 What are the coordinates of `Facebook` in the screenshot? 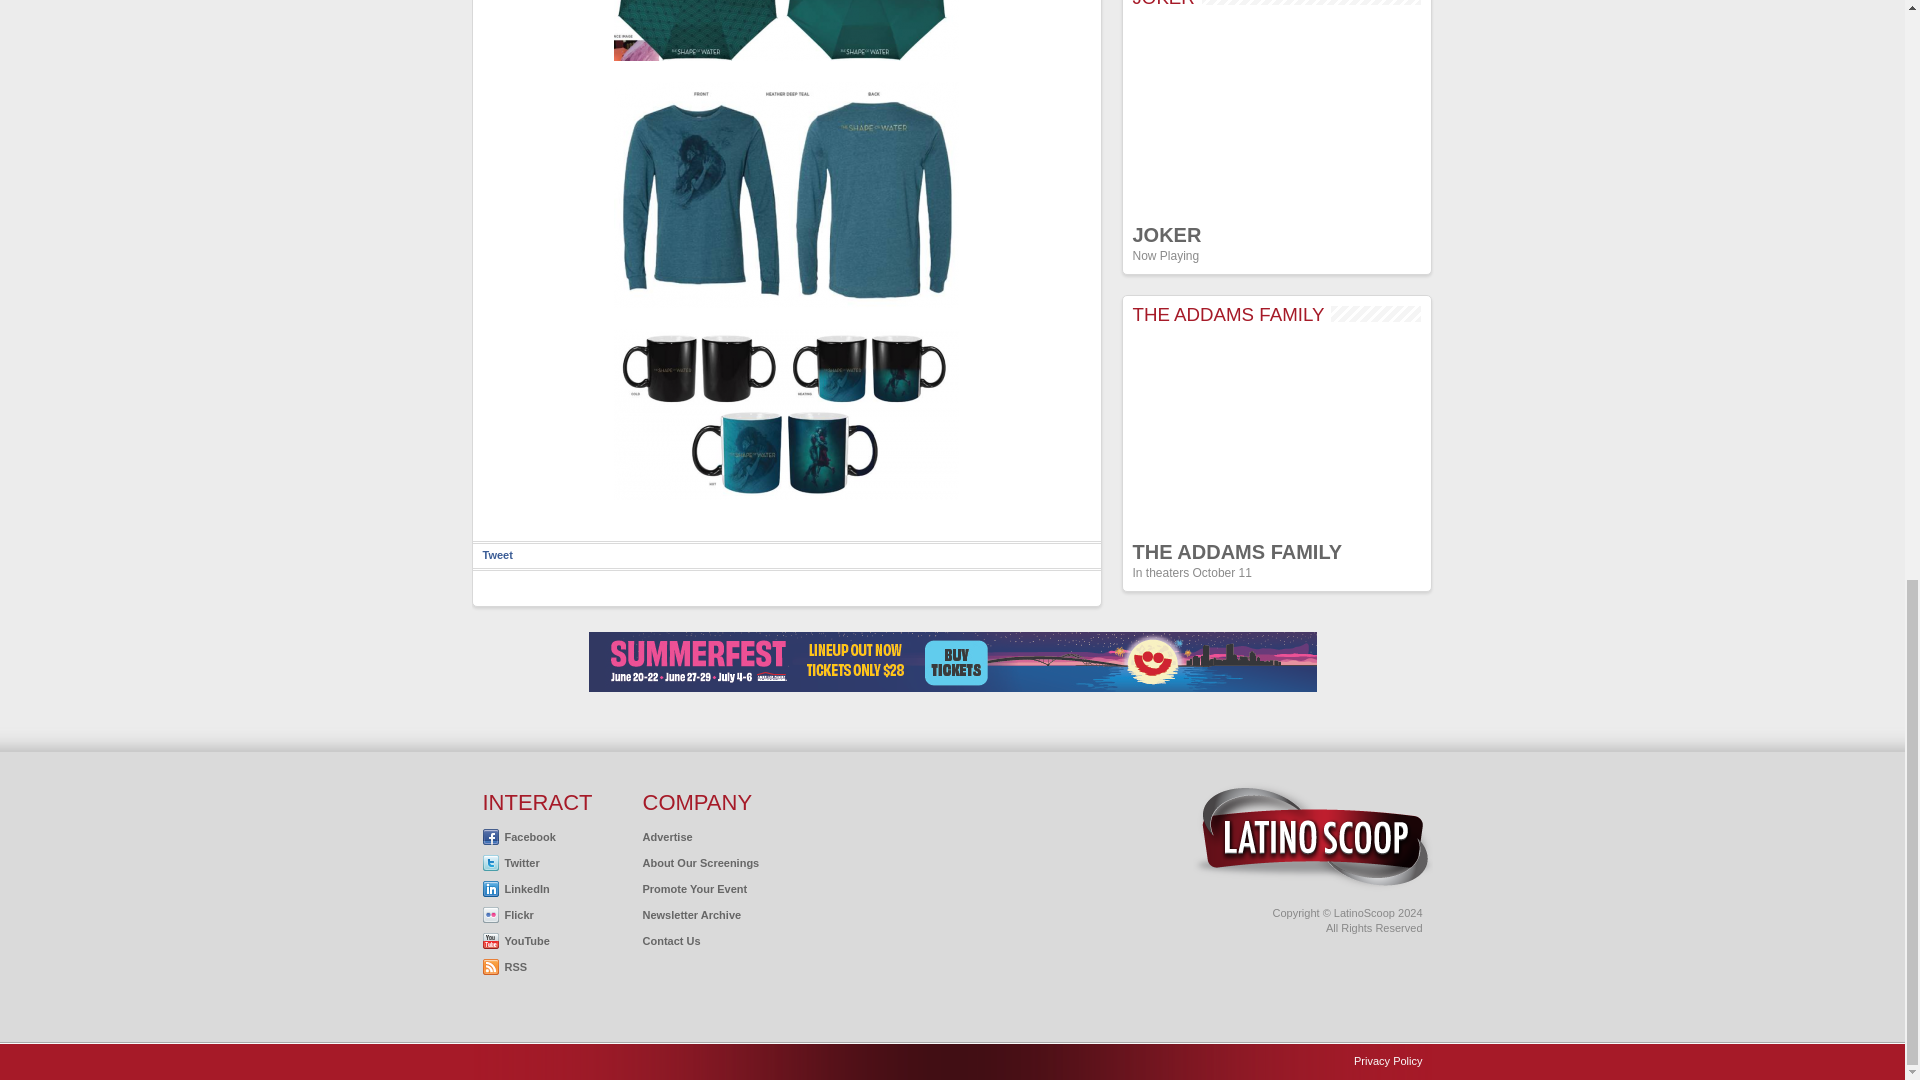 It's located at (518, 836).